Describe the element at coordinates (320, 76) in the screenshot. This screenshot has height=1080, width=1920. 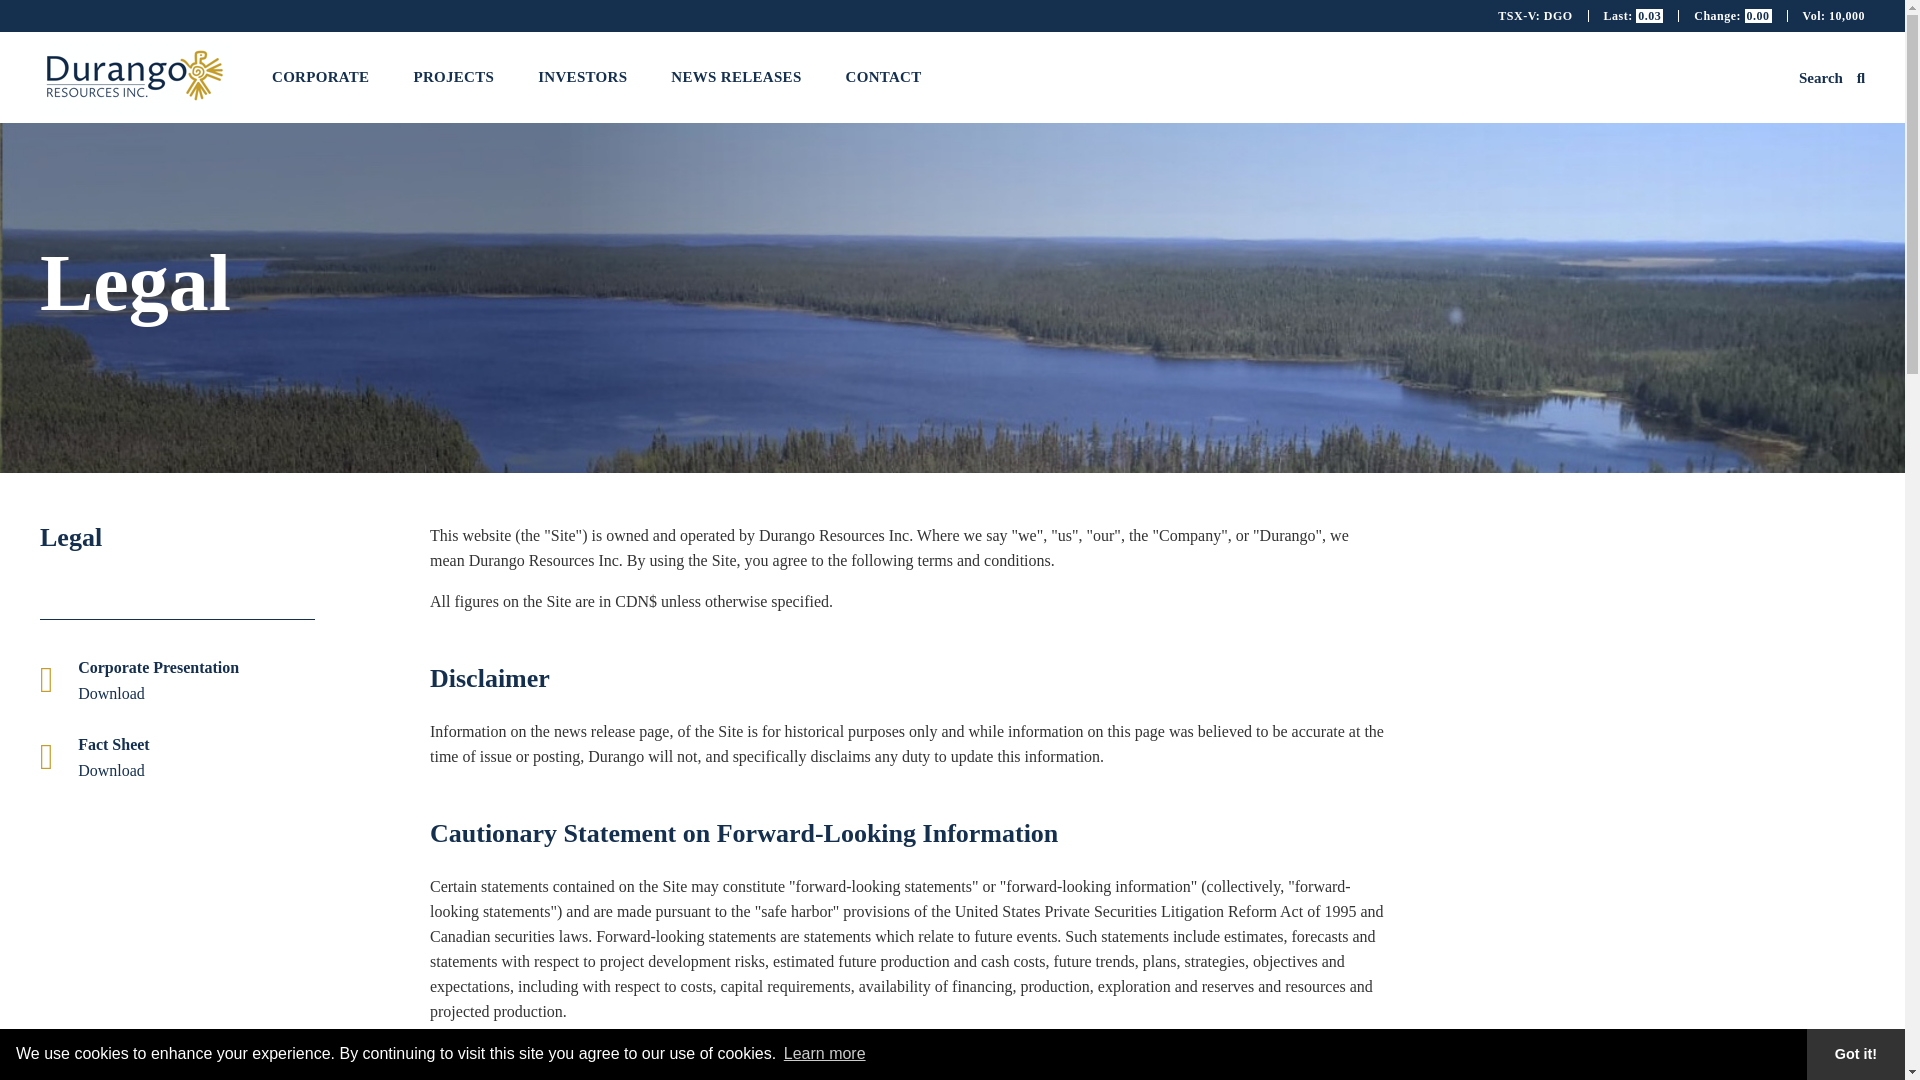
I see `CORPORATE` at that location.